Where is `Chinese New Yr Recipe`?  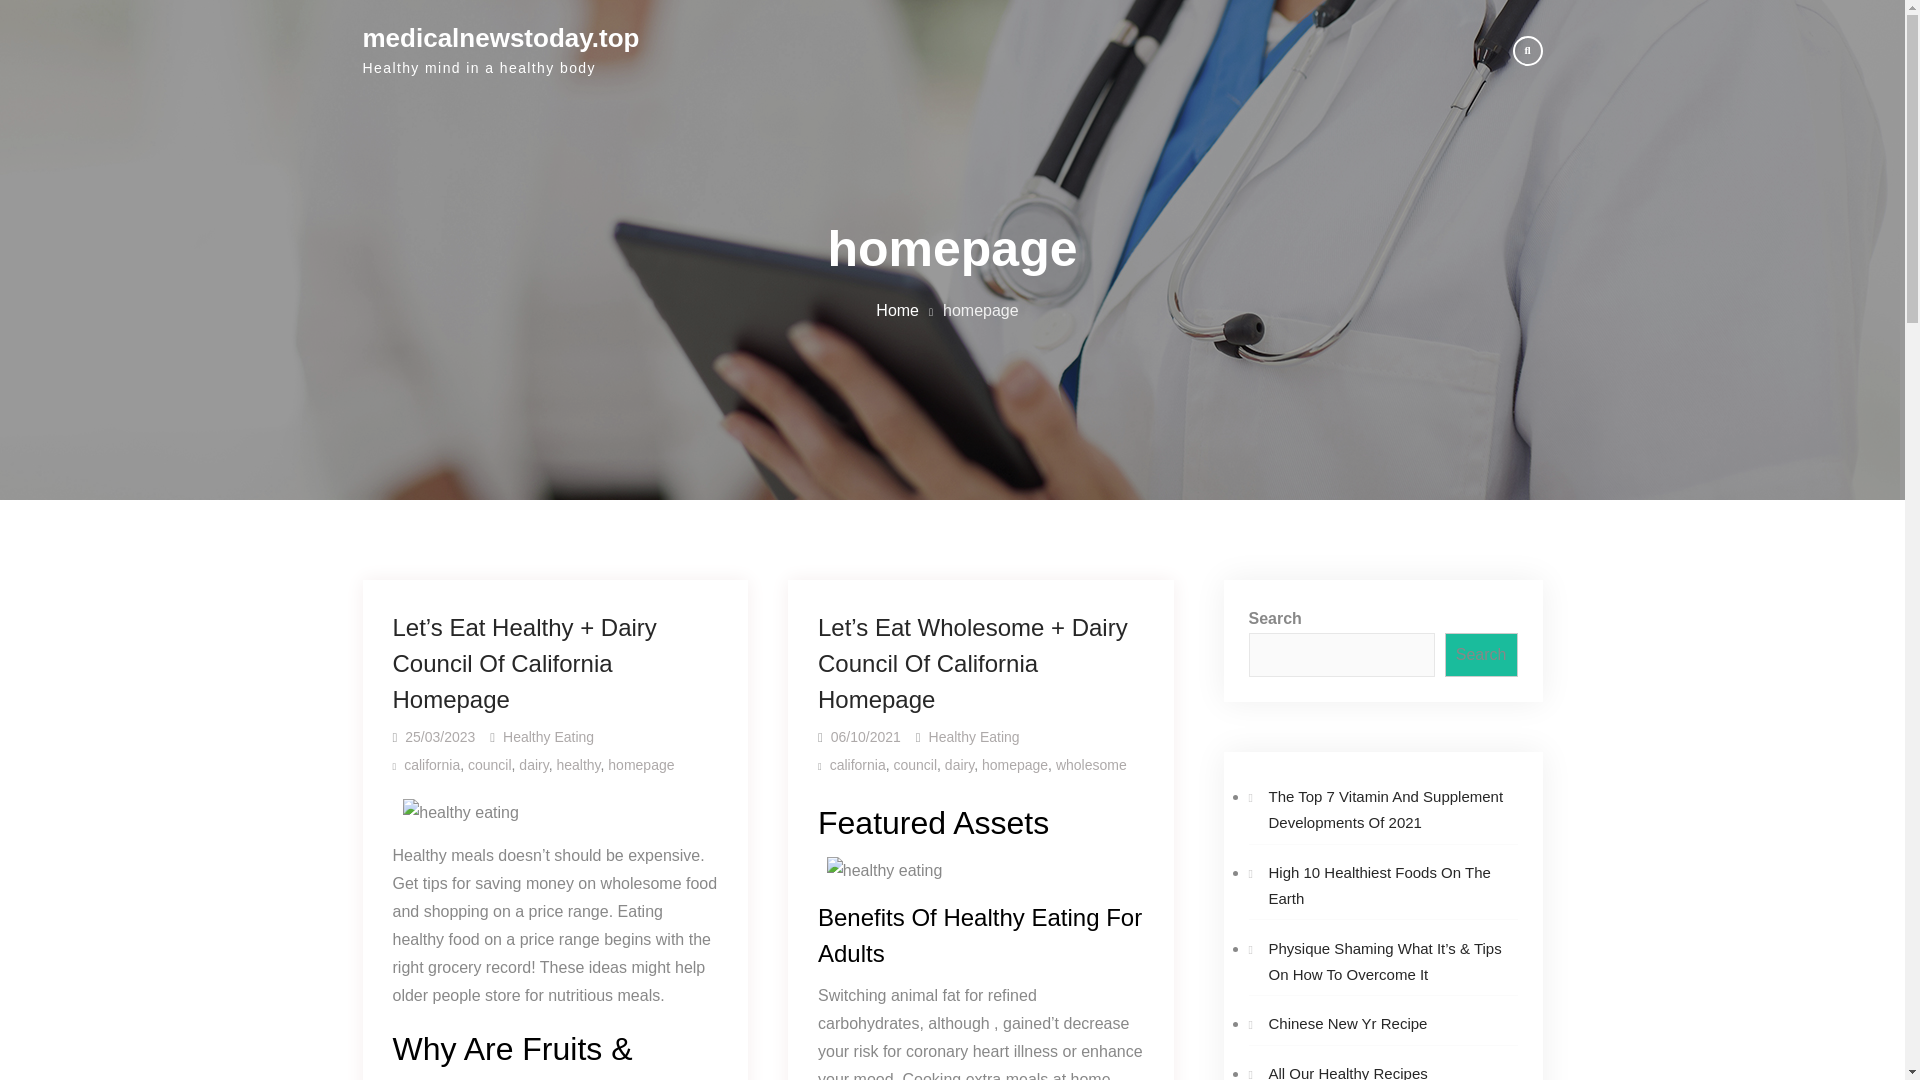 Chinese New Yr Recipe is located at coordinates (1346, 1024).